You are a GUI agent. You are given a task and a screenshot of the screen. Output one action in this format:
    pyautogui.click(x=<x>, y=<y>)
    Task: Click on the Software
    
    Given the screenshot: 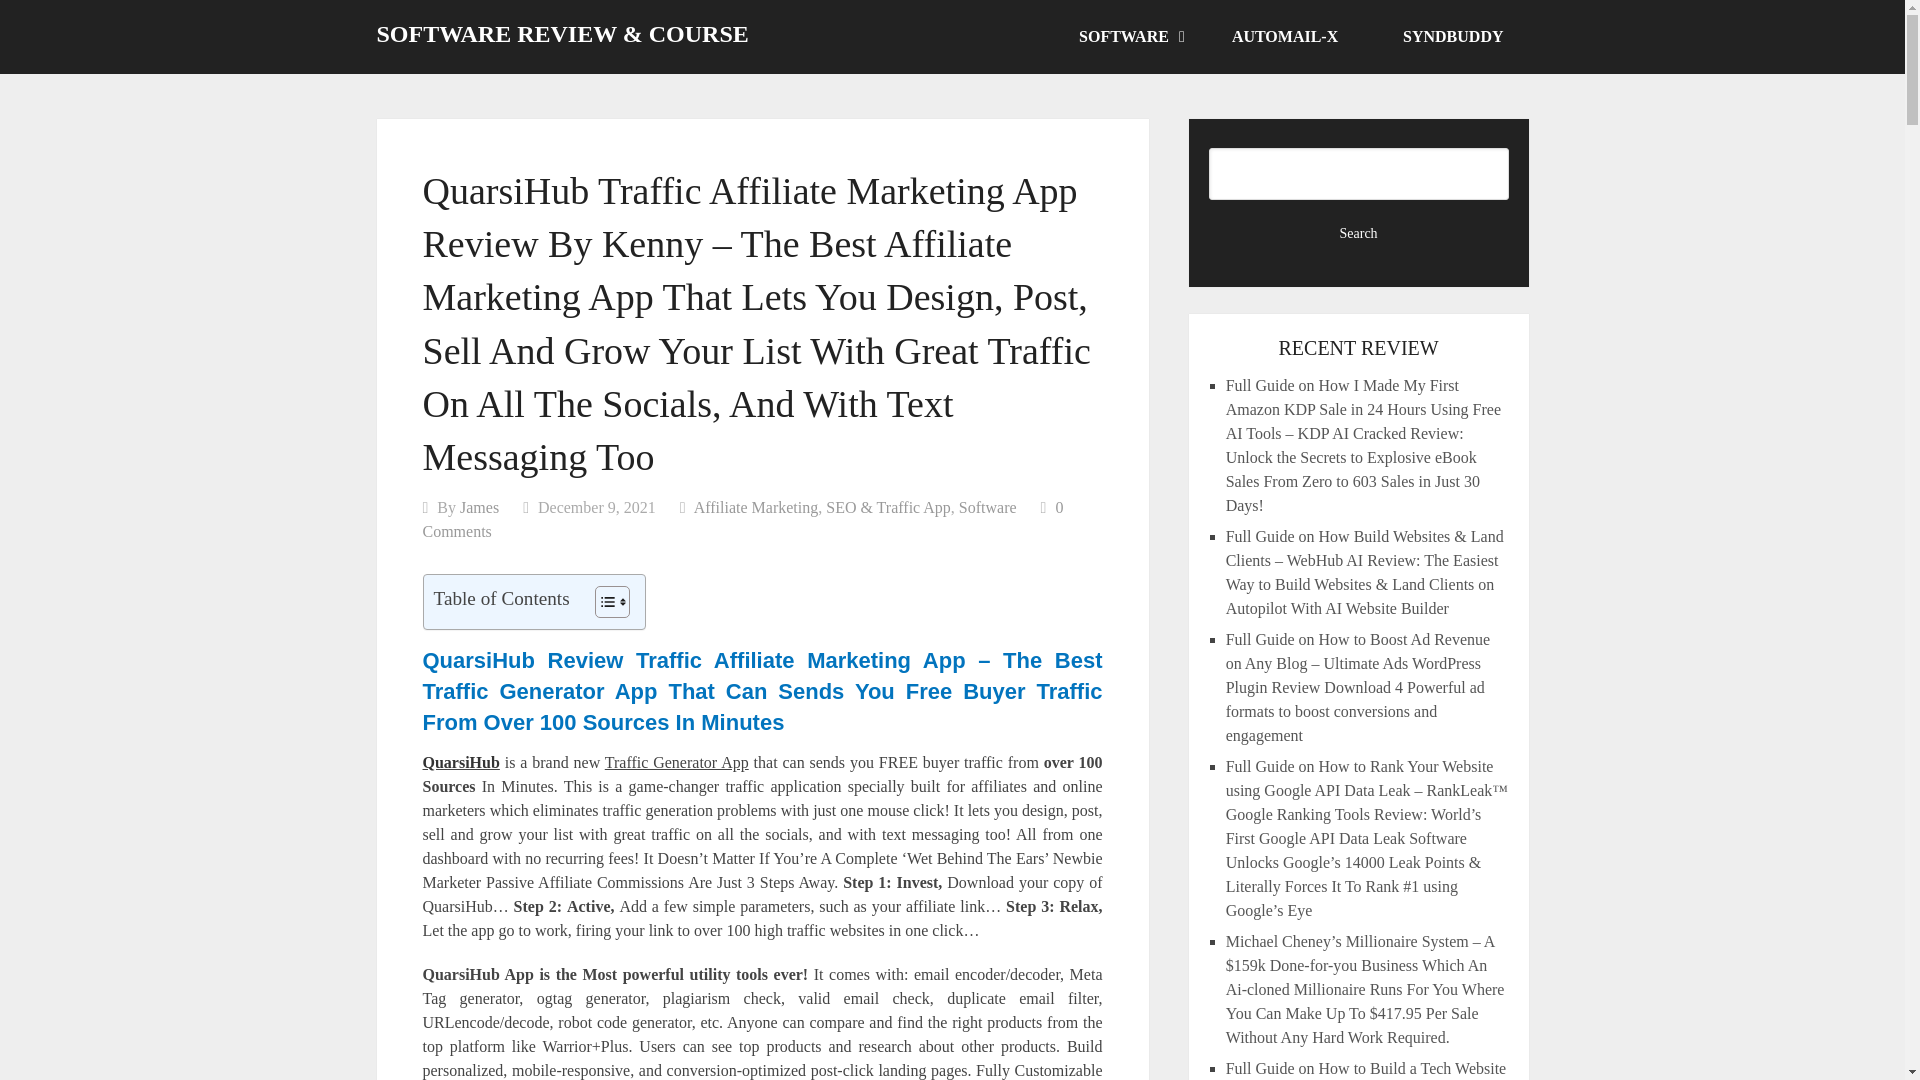 What is the action you would take?
    pyautogui.click(x=988, y=507)
    